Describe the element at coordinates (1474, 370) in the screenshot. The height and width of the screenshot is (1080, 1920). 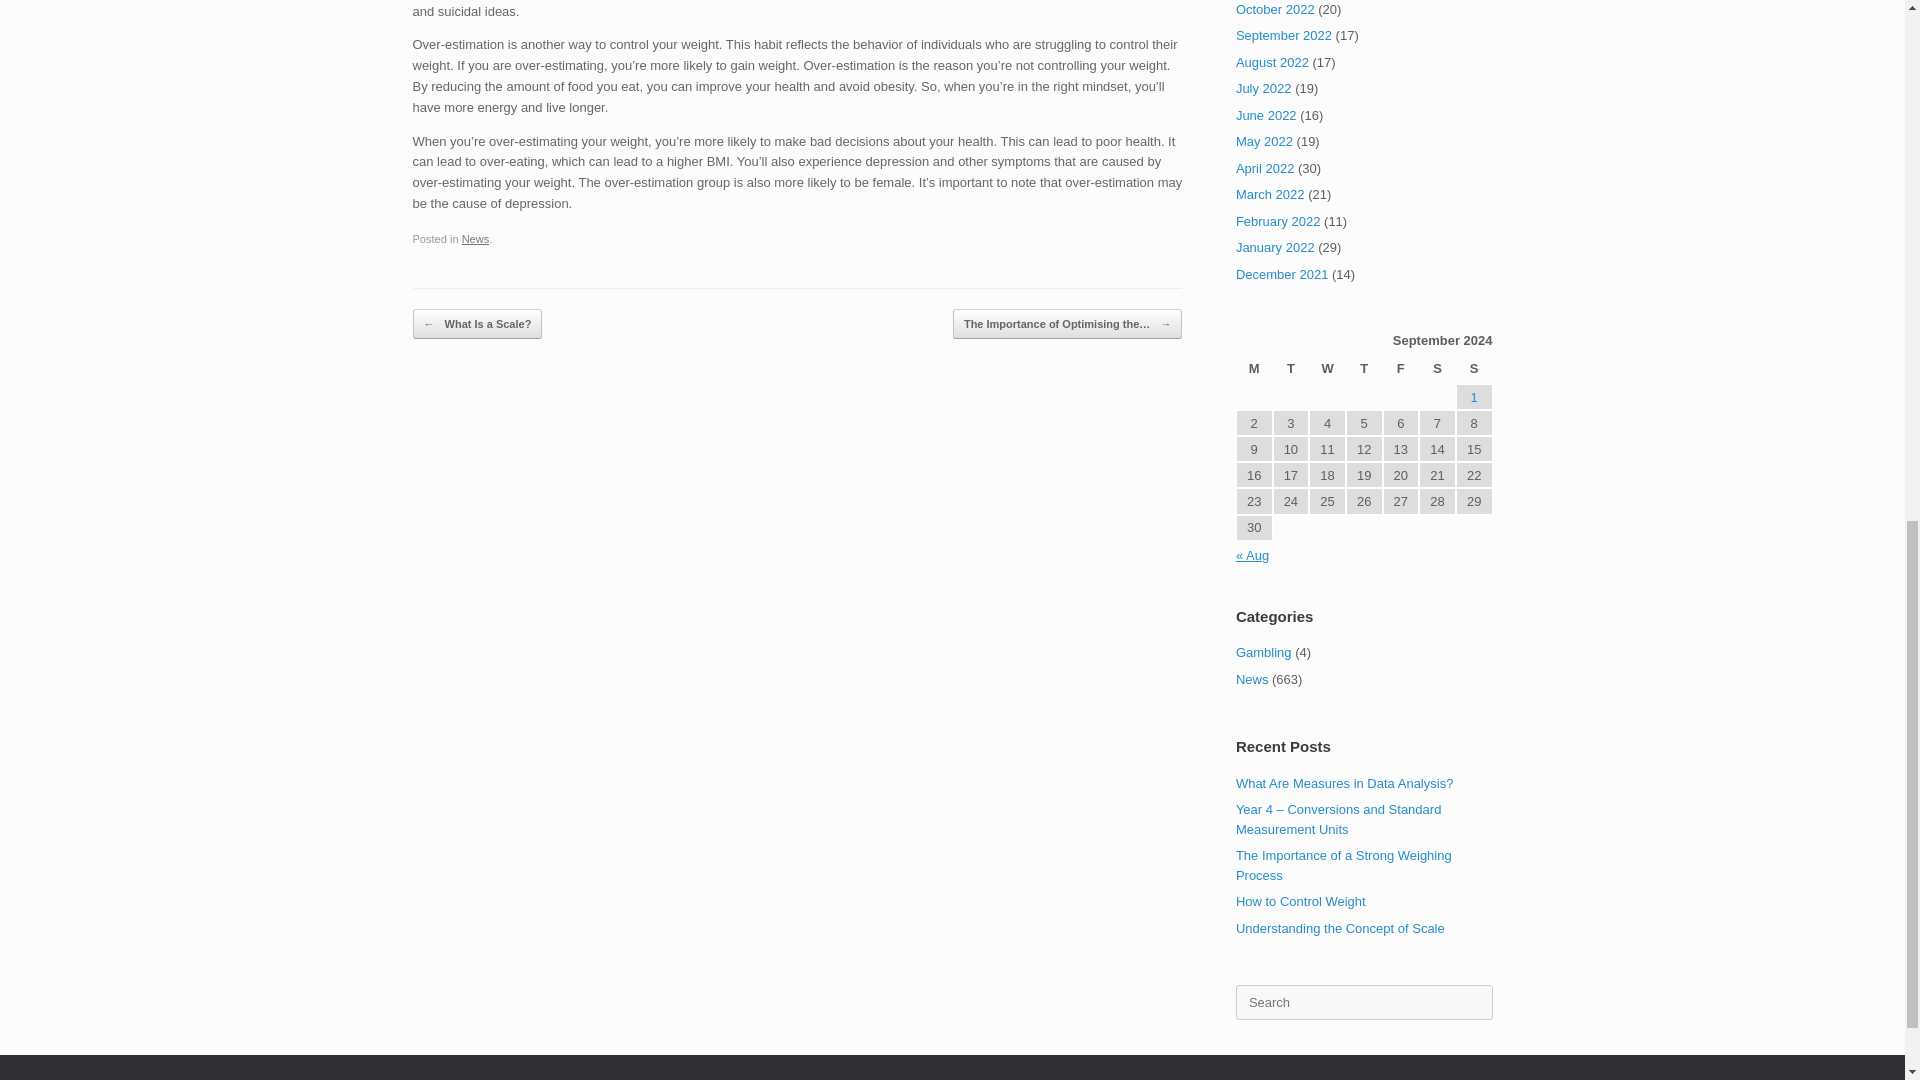
I see `Sunday` at that location.